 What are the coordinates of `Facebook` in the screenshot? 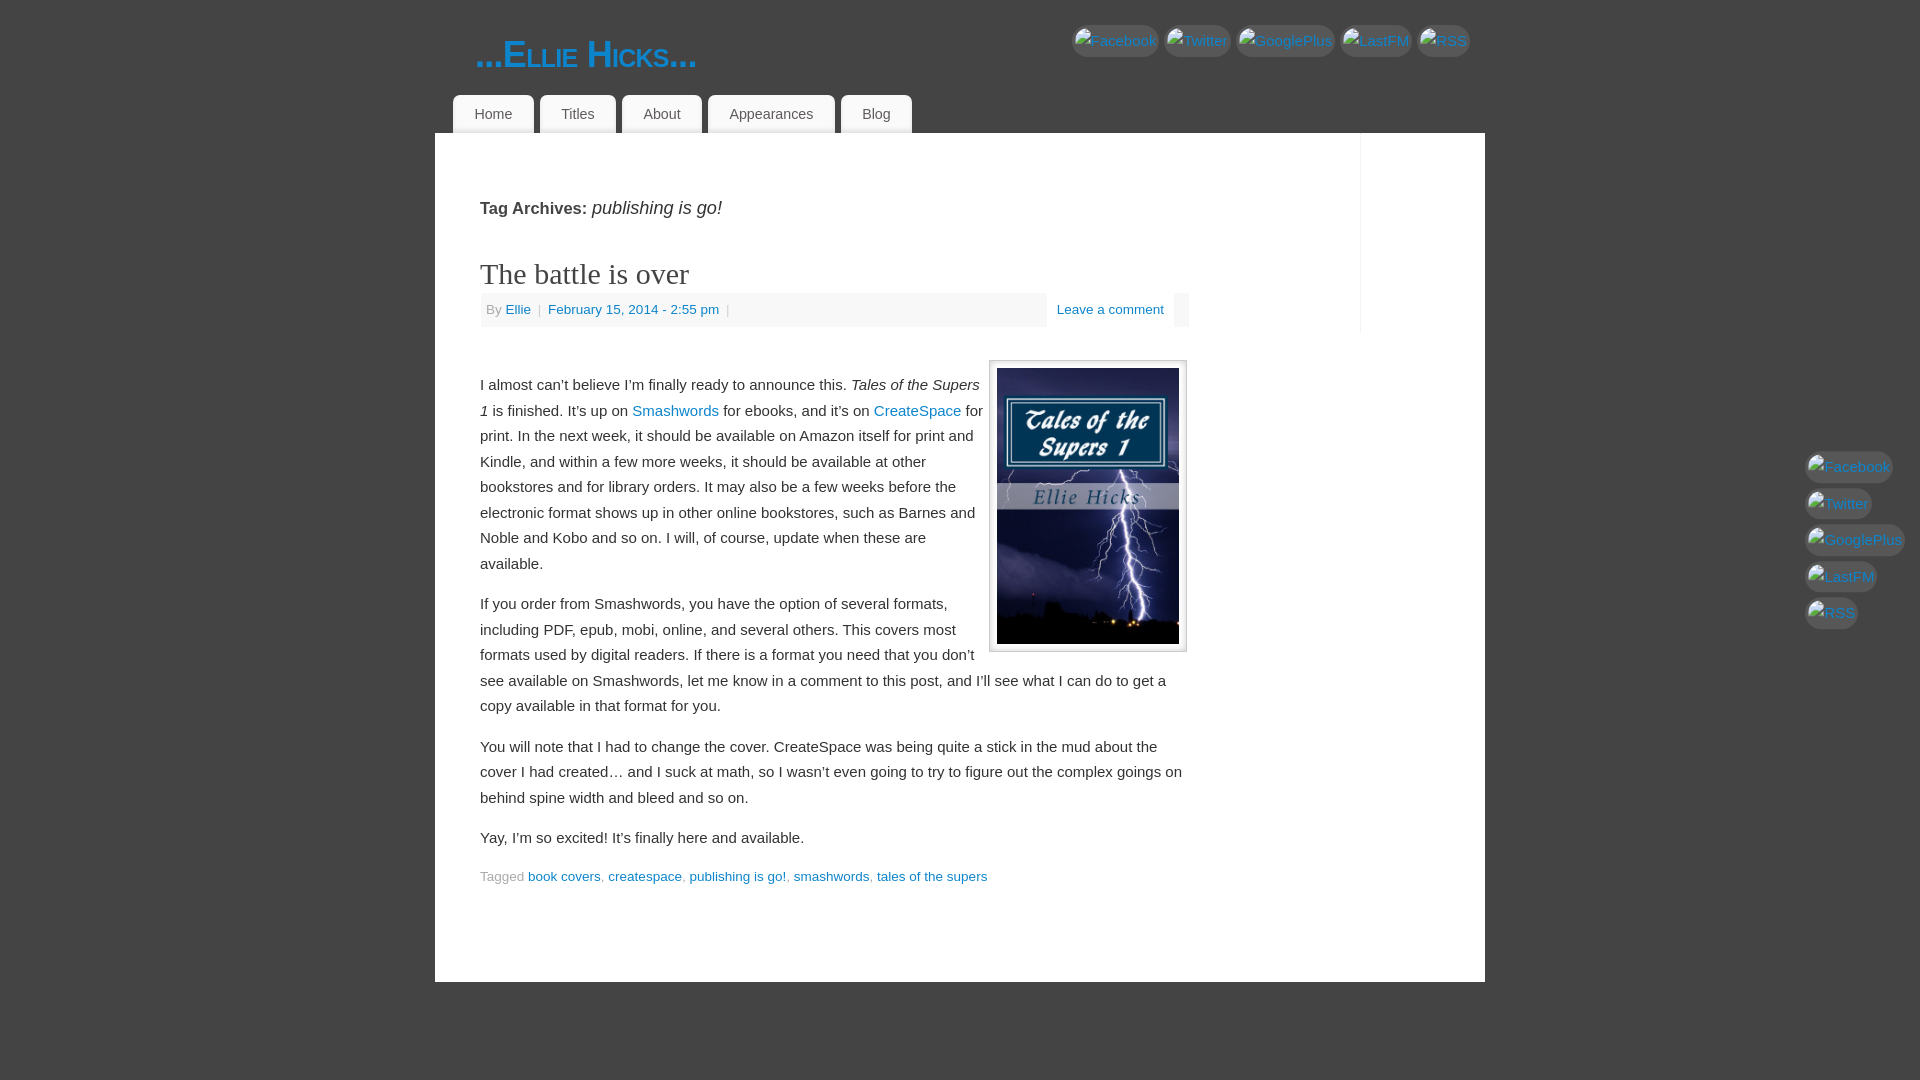 It's located at (1115, 40).